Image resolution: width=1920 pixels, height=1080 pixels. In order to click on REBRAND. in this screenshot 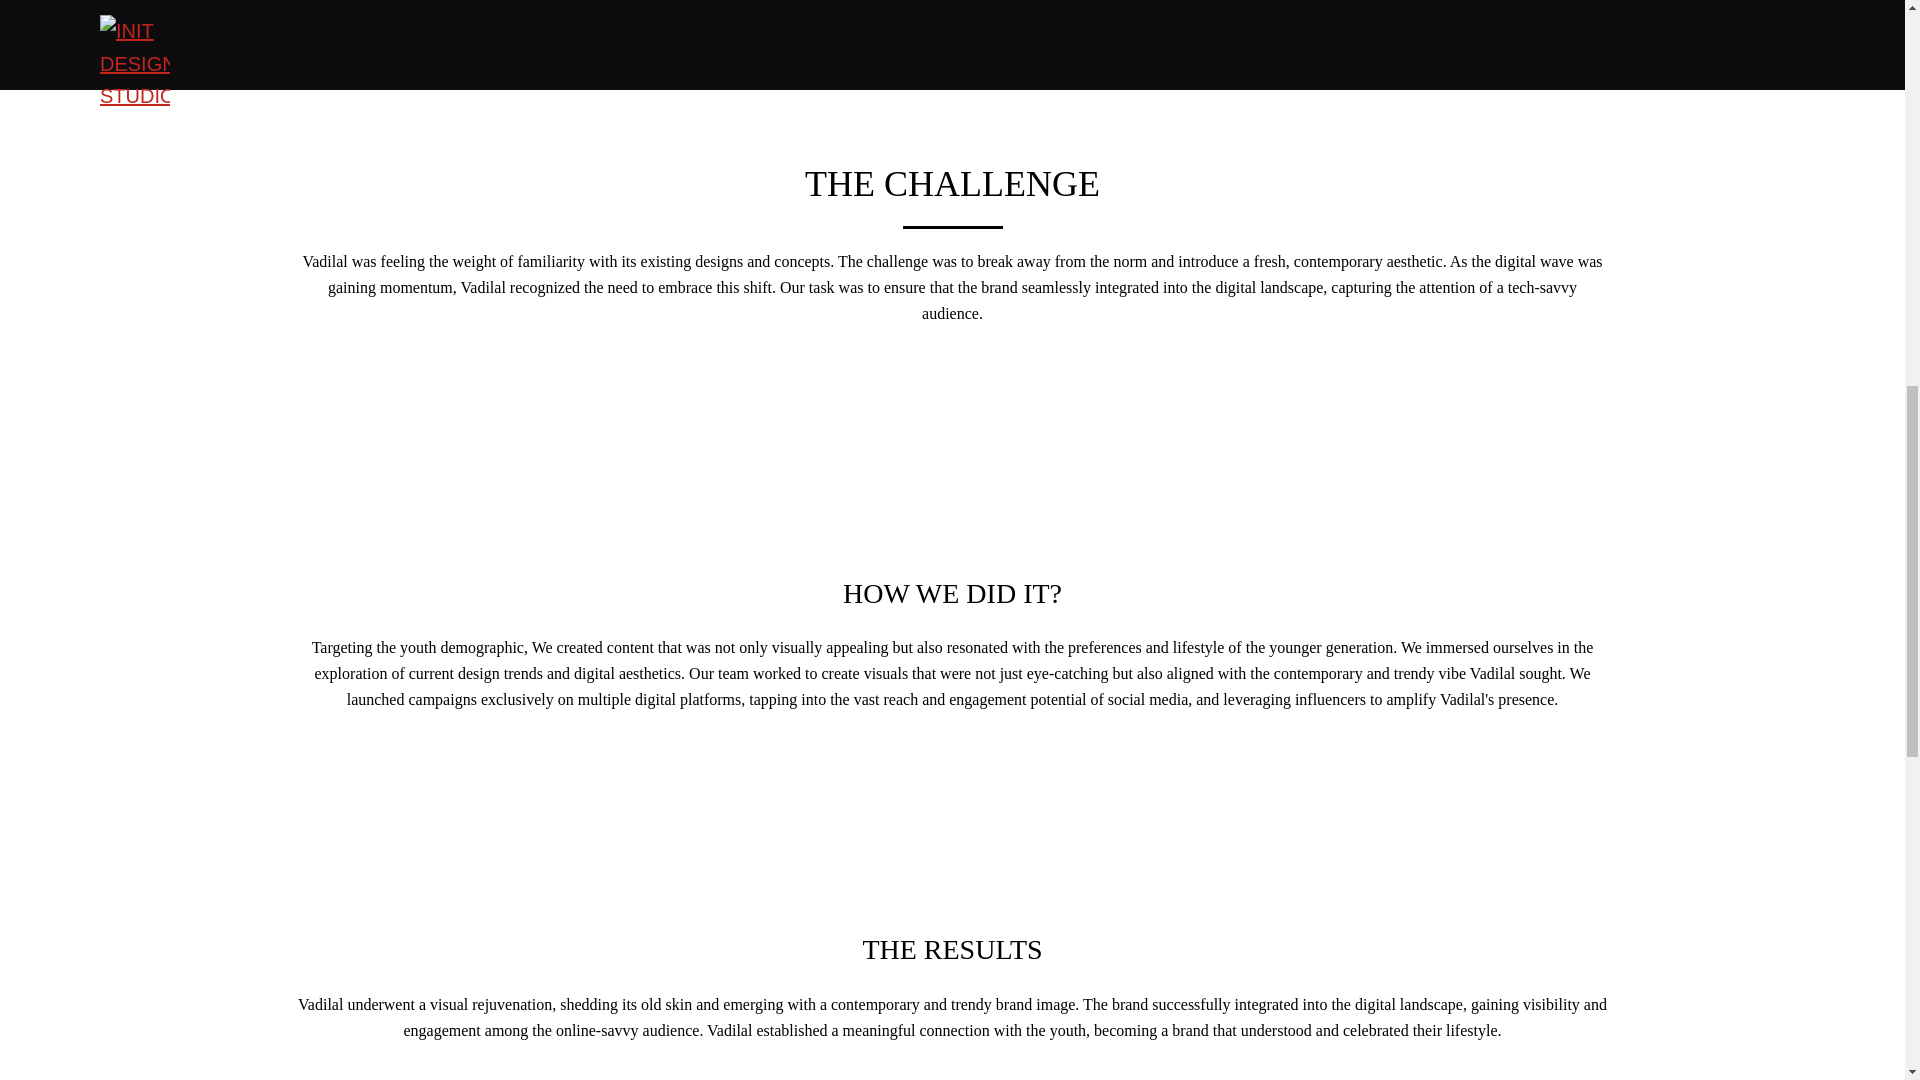, I will do `click(810, 31)`.